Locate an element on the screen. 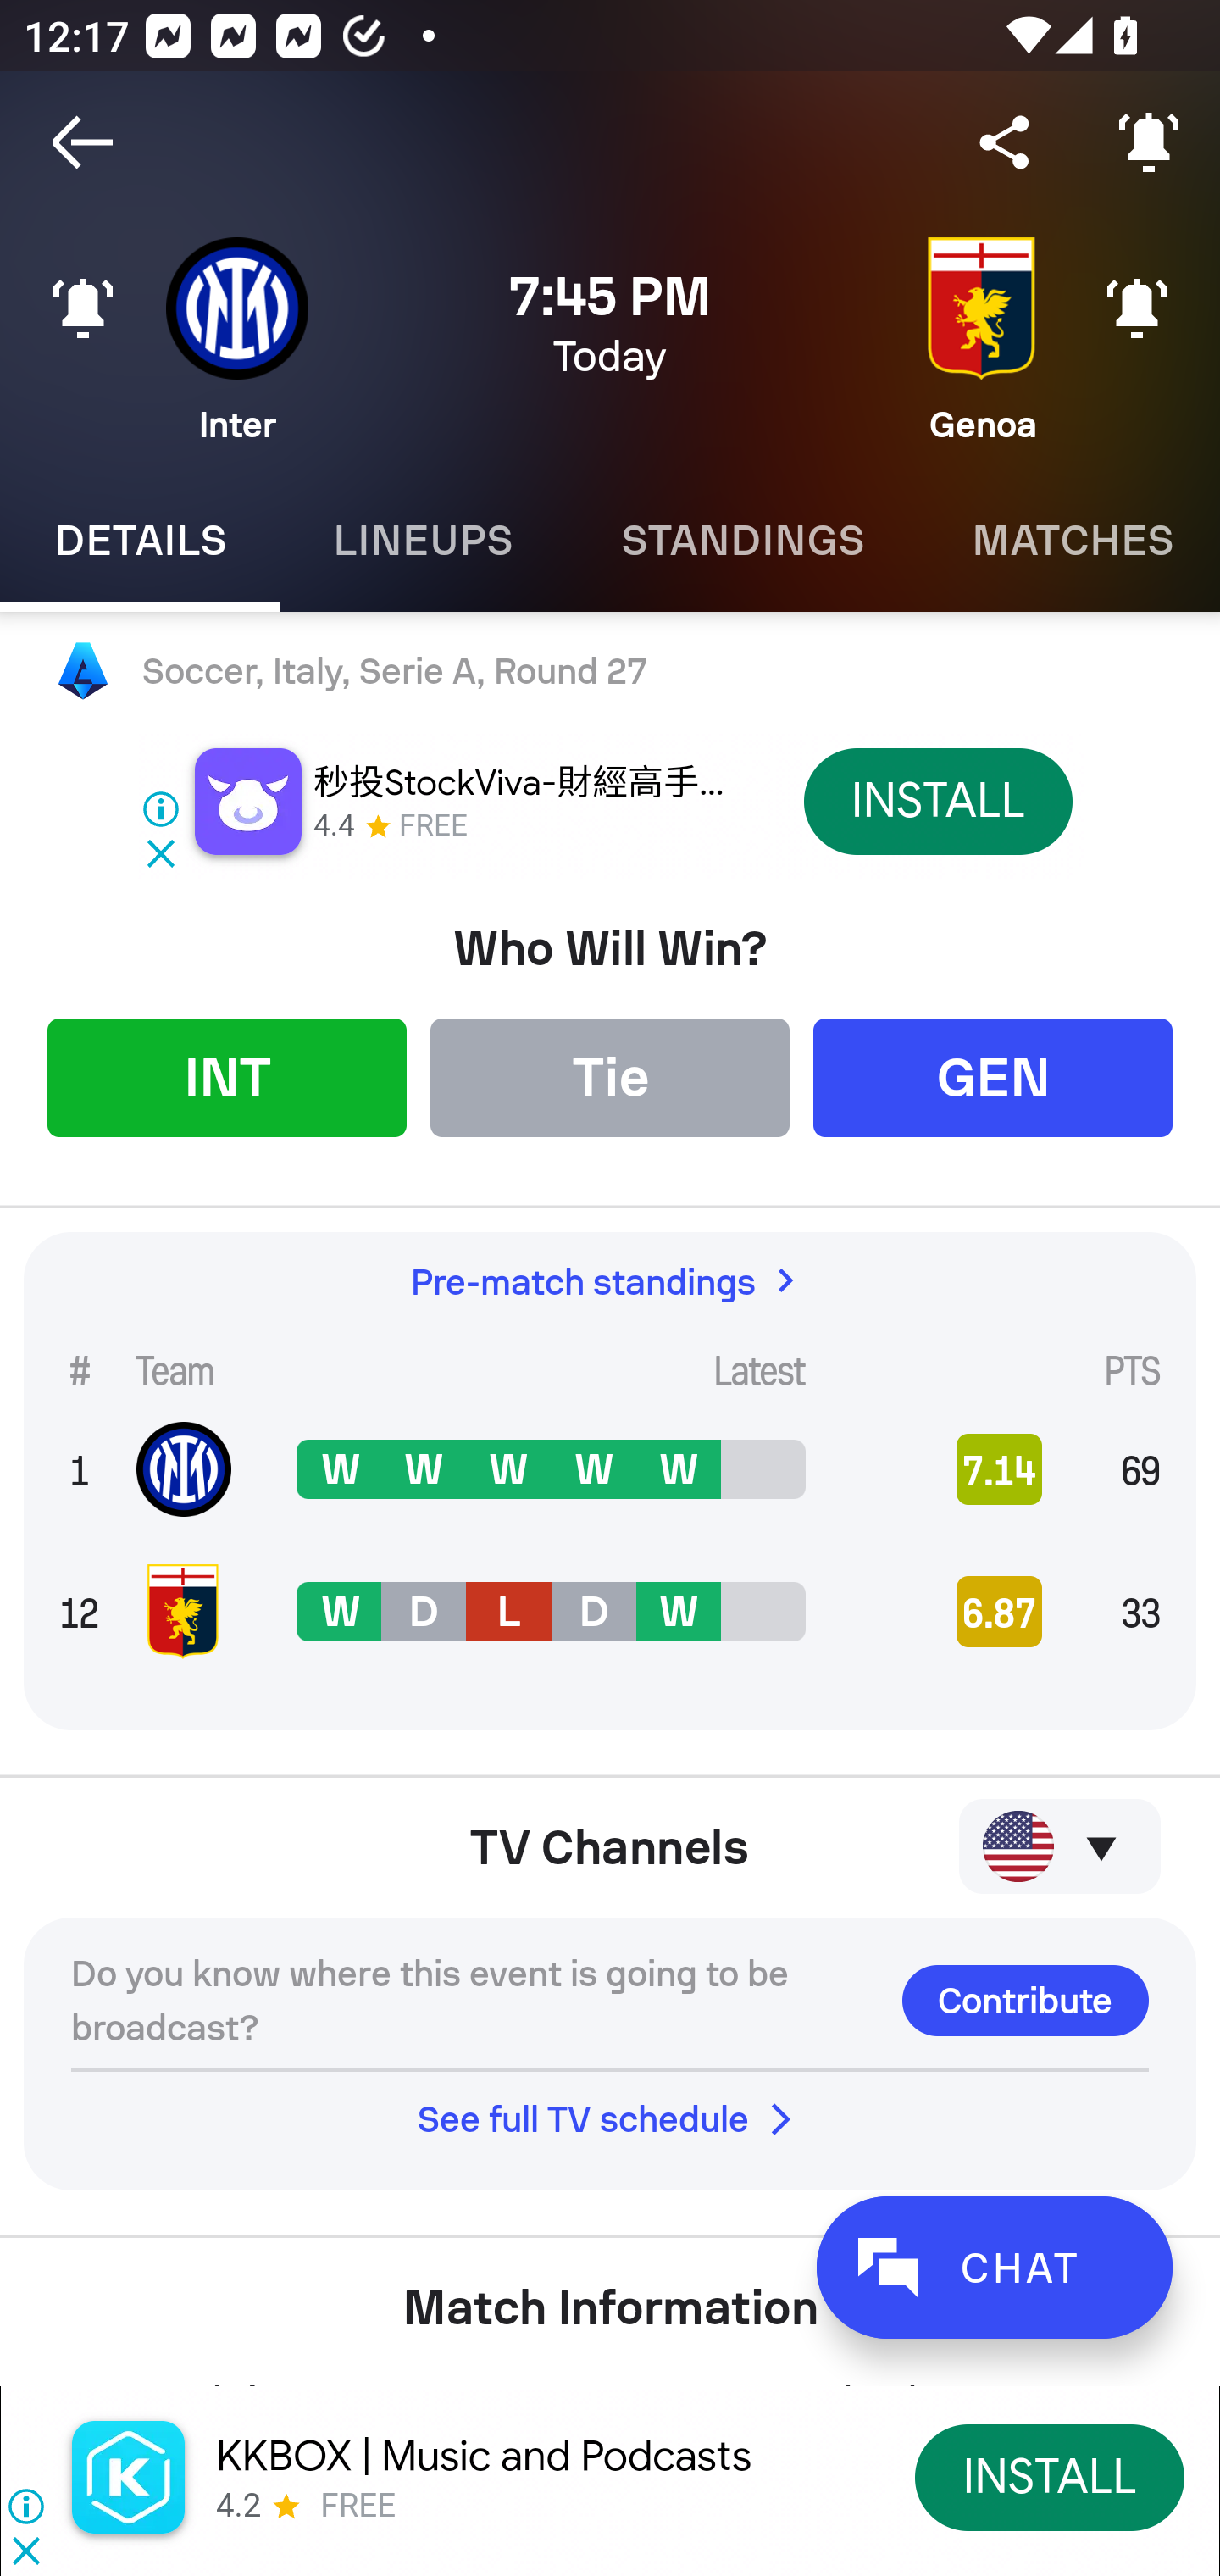 This screenshot has width=1220, height=2576. Tie is located at coordinates (610, 1076).